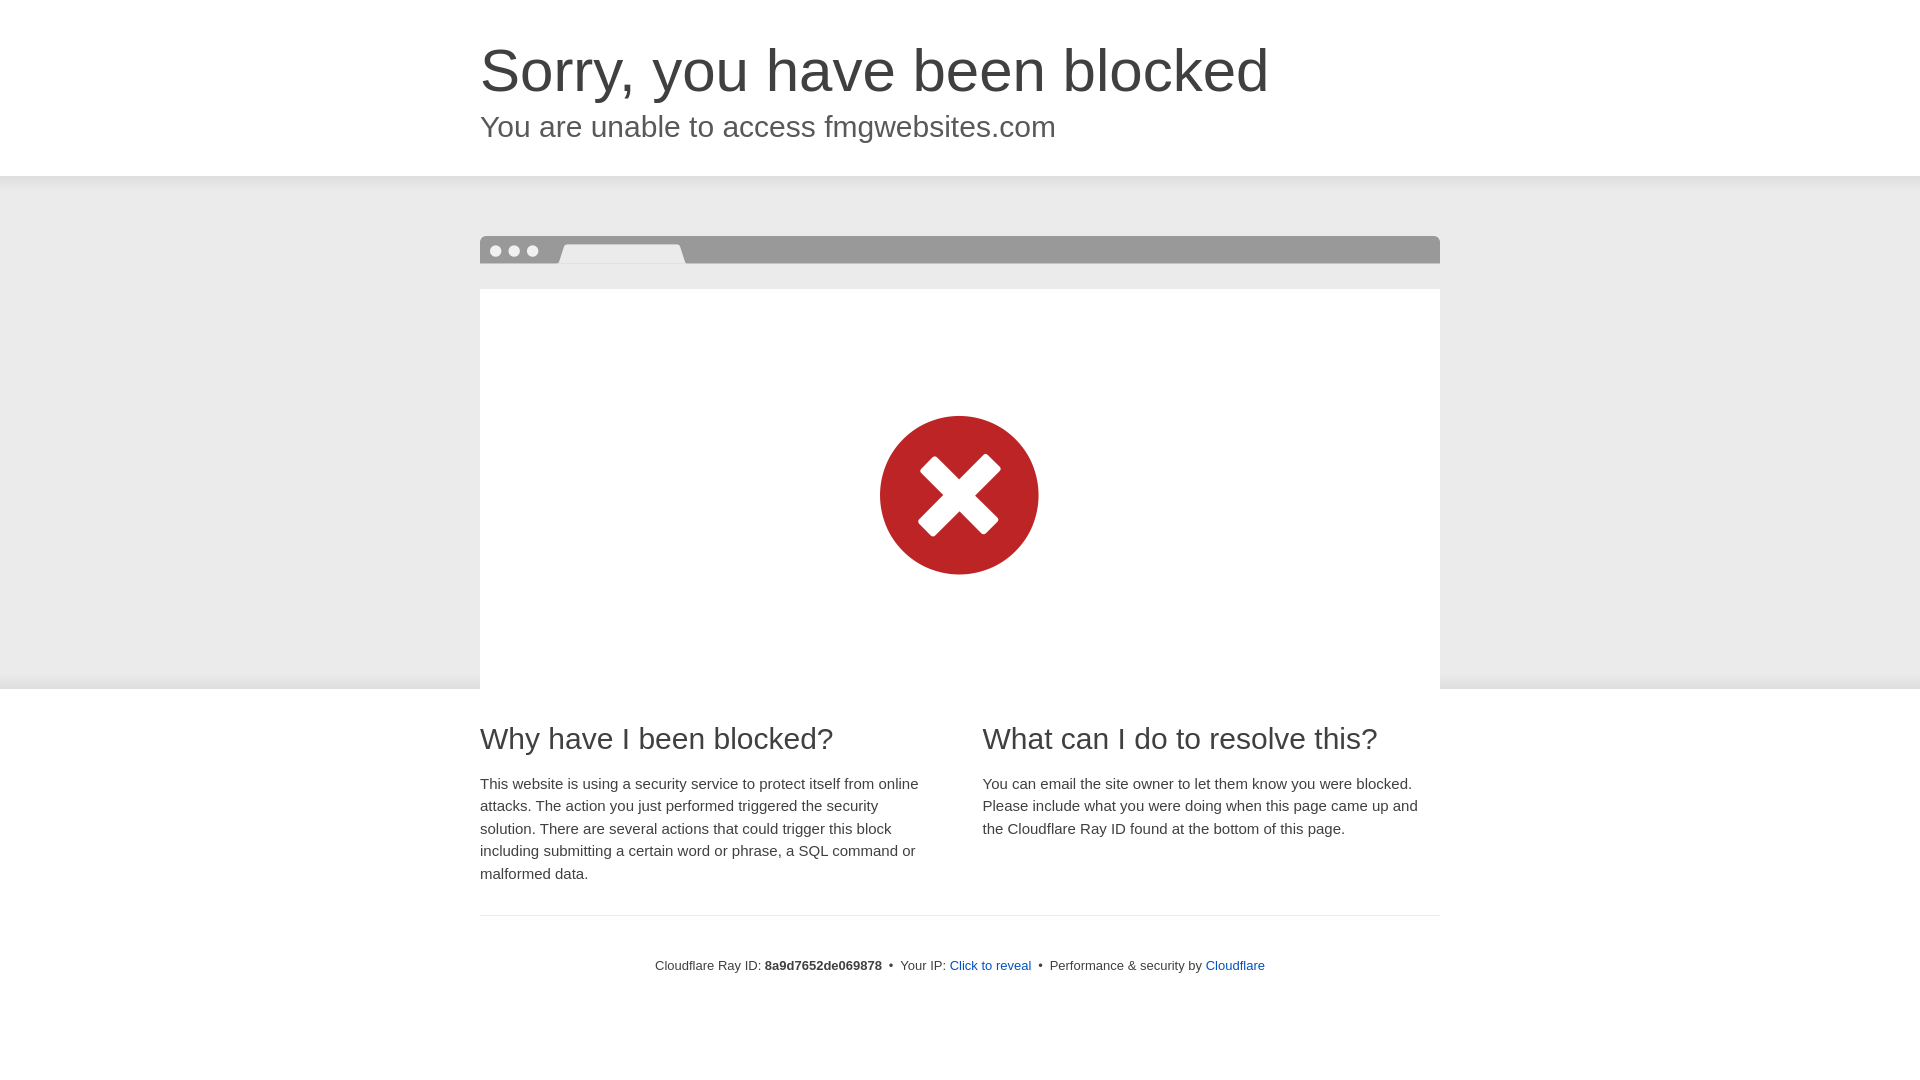 Image resolution: width=1920 pixels, height=1080 pixels. I want to click on Click to reveal, so click(991, 966).